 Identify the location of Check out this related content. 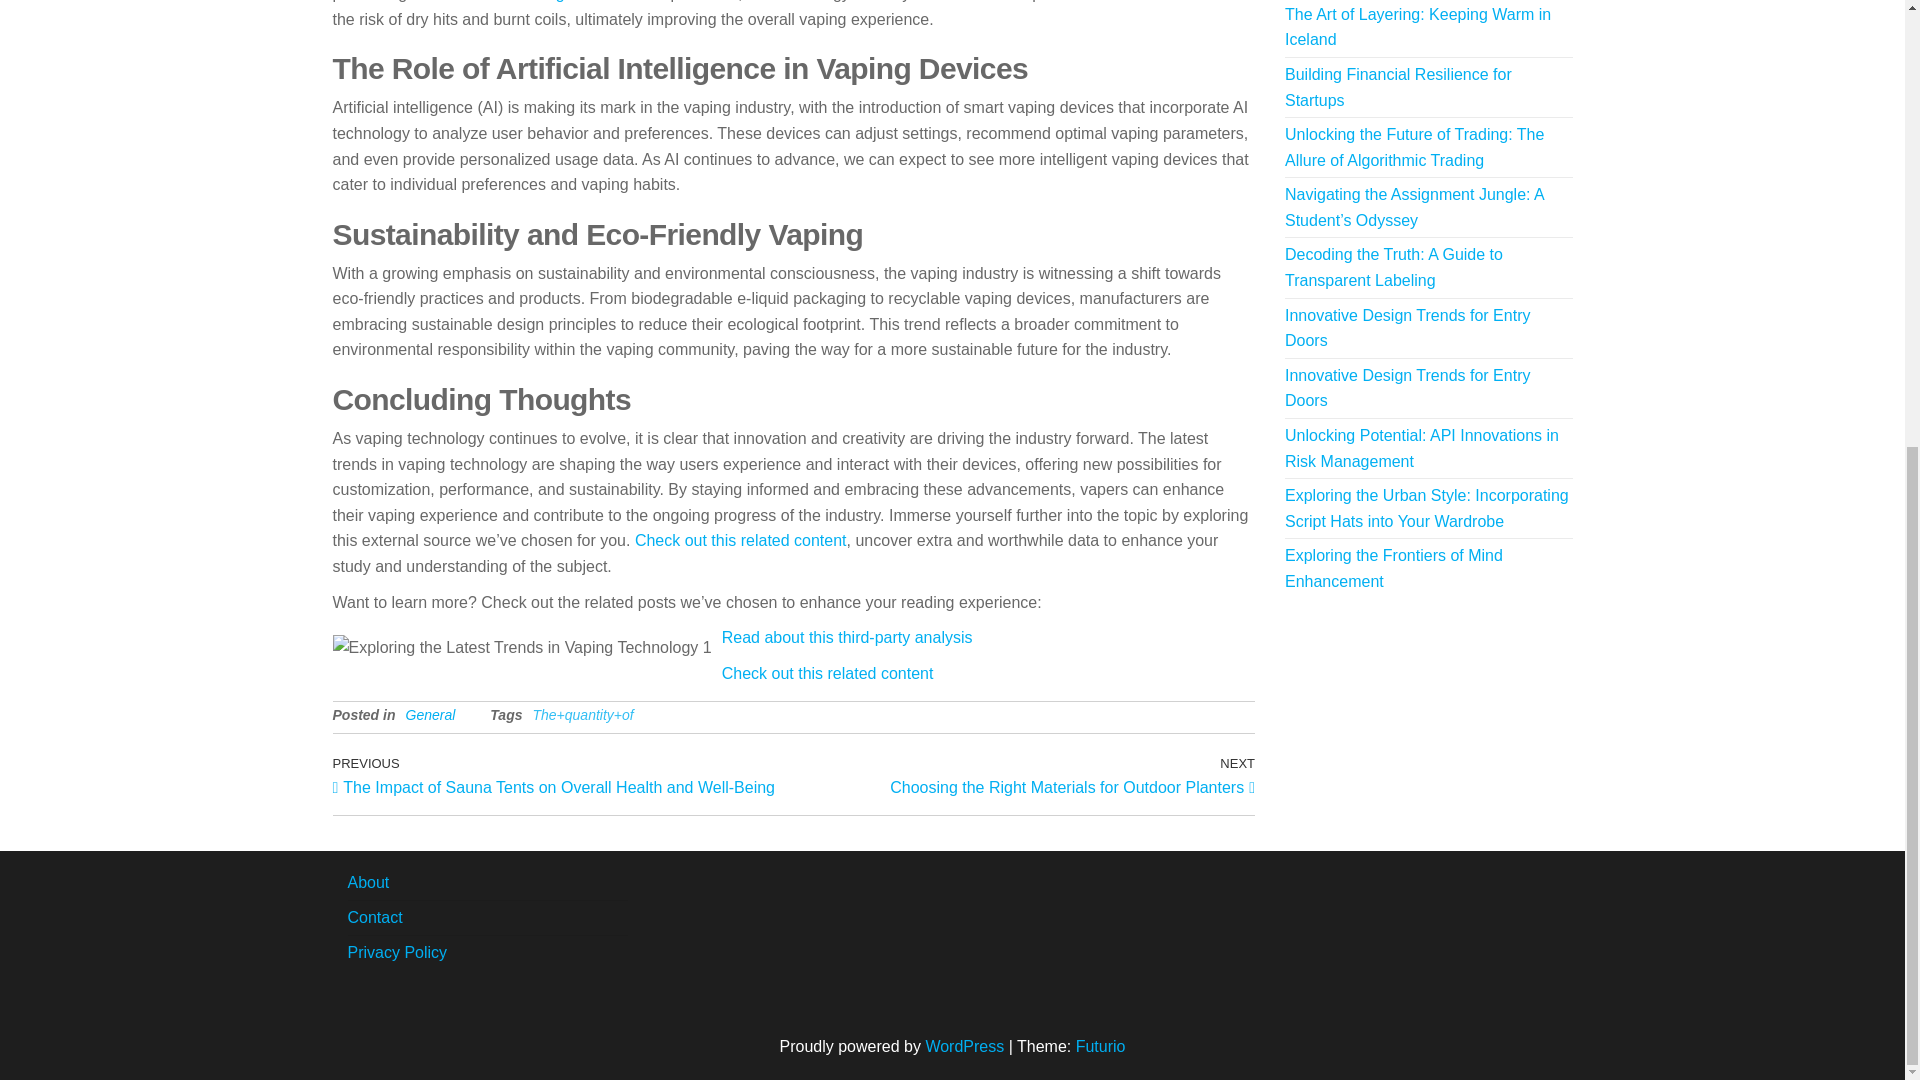
(740, 540).